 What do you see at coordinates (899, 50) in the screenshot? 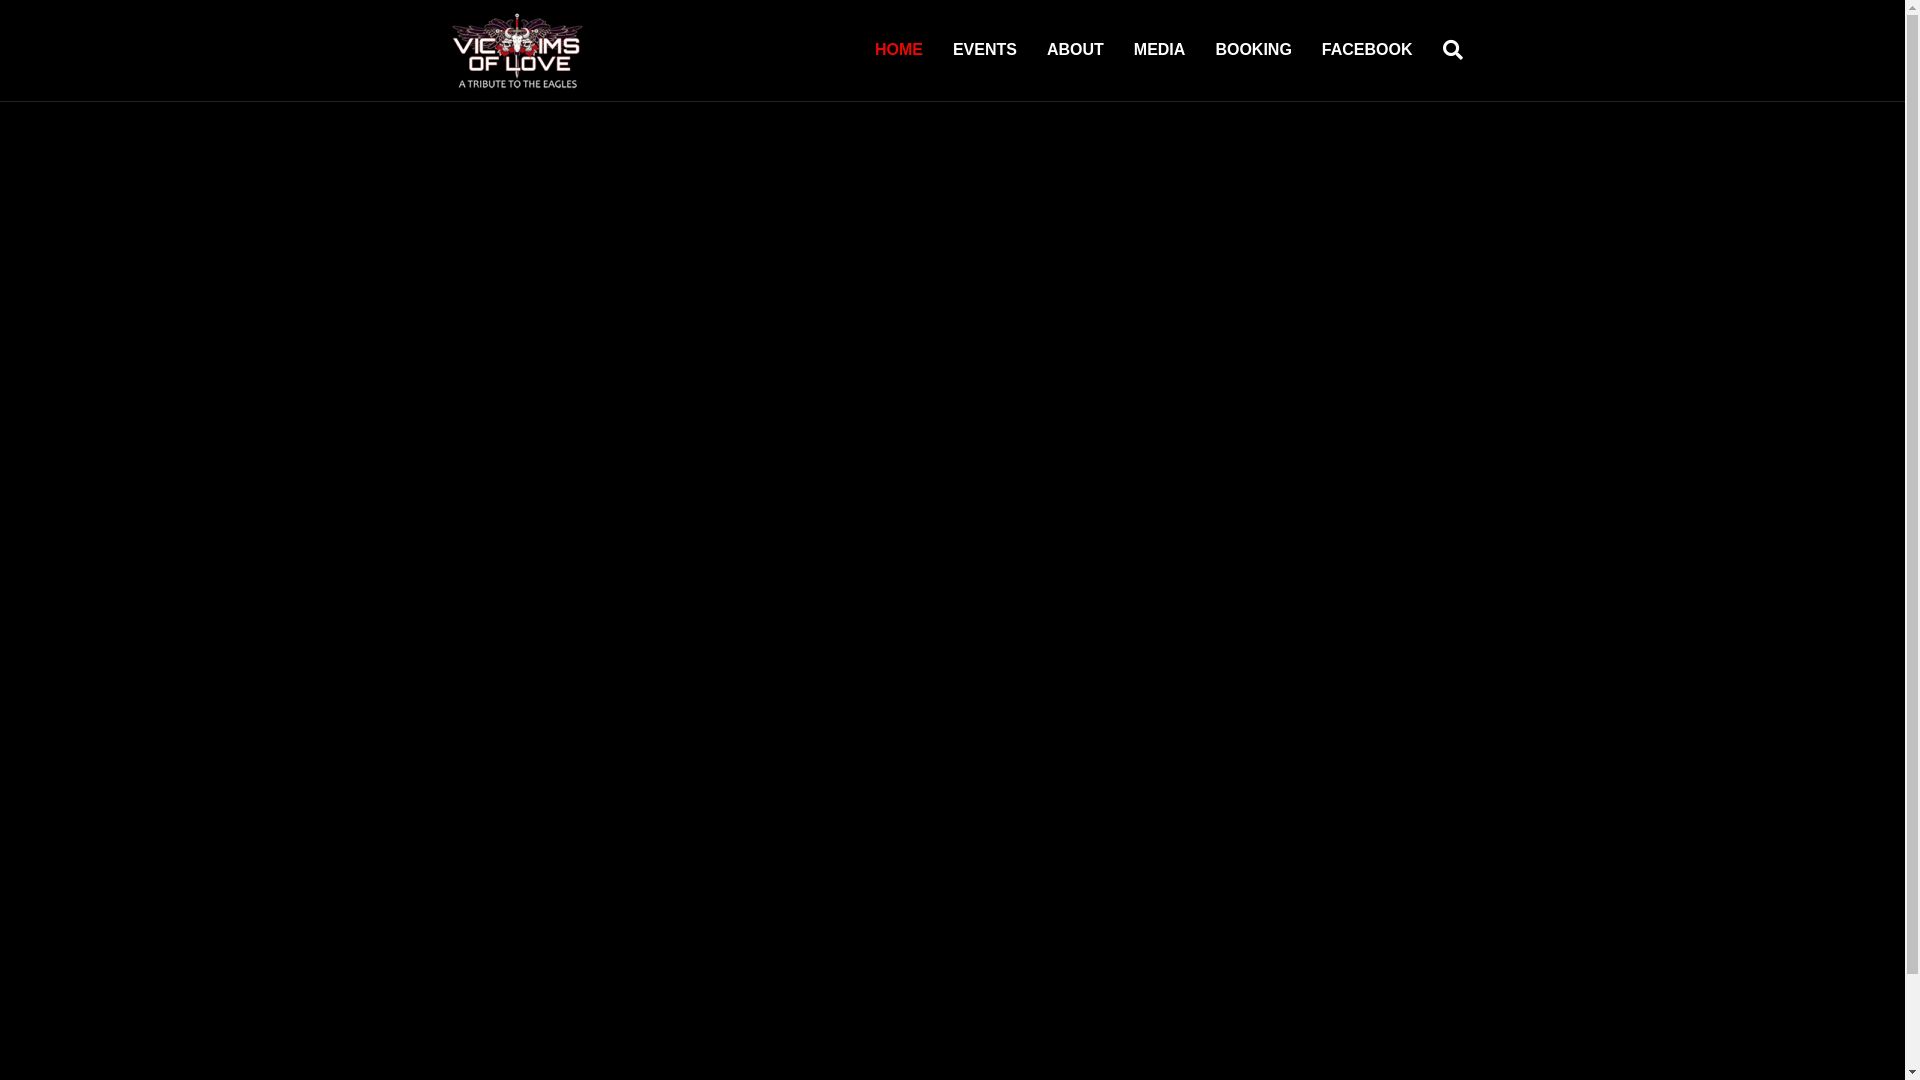
I see `HOME` at bounding box center [899, 50].